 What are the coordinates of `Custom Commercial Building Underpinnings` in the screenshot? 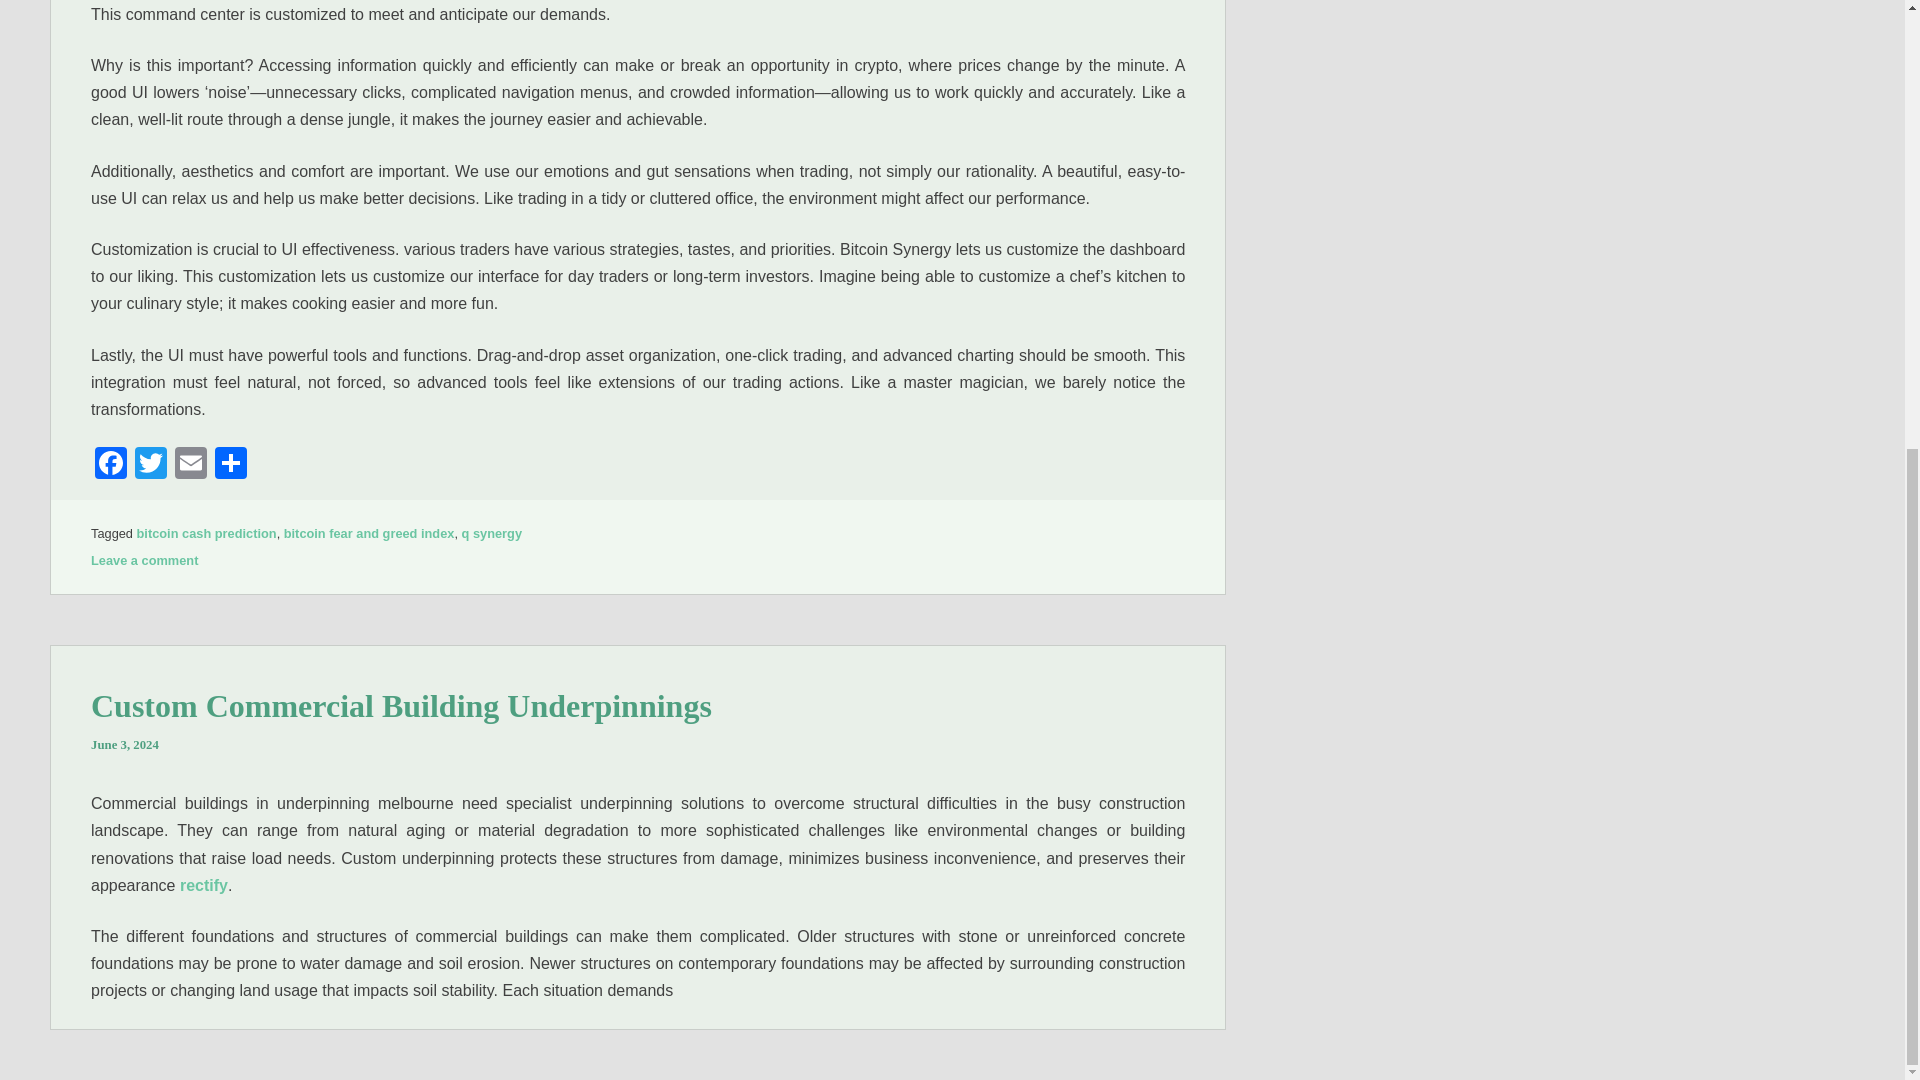 It's located at (401, 705).